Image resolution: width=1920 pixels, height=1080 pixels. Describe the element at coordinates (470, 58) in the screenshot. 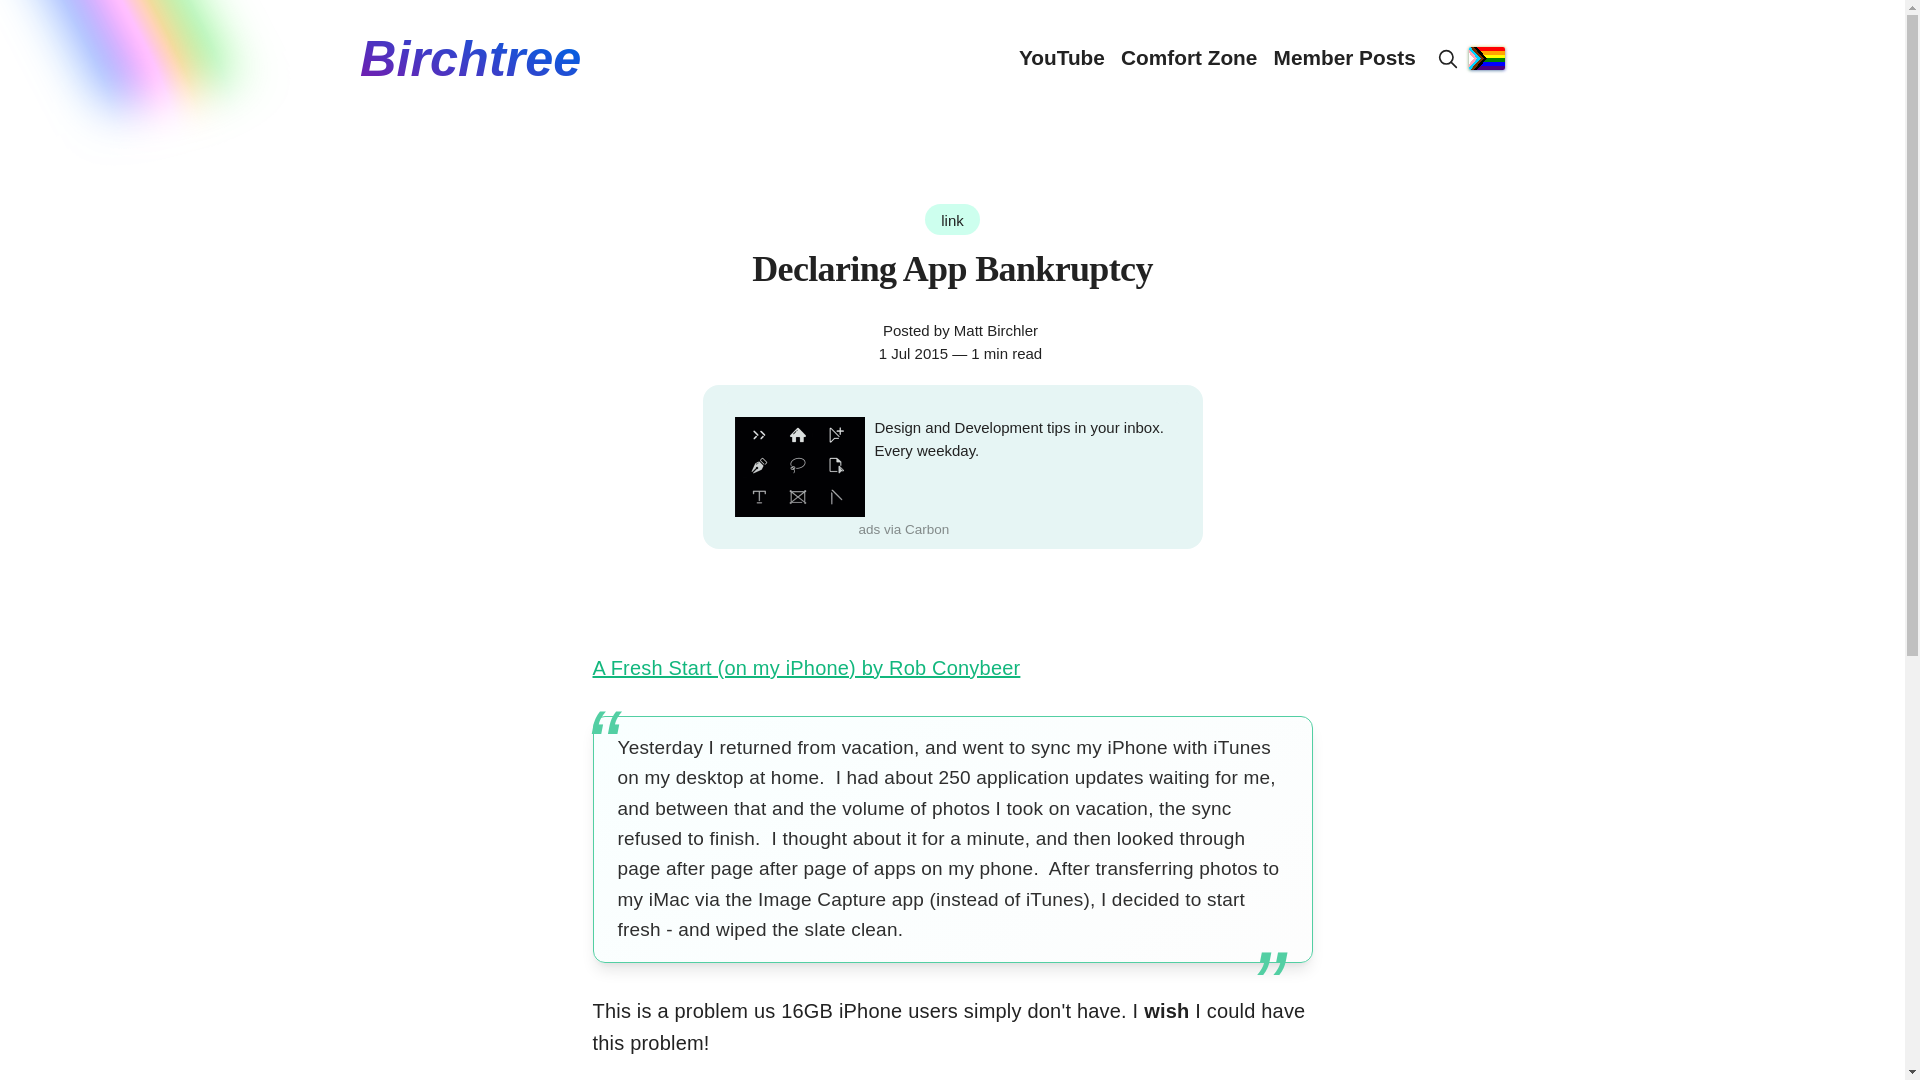

I see `Birchtree` at that location.